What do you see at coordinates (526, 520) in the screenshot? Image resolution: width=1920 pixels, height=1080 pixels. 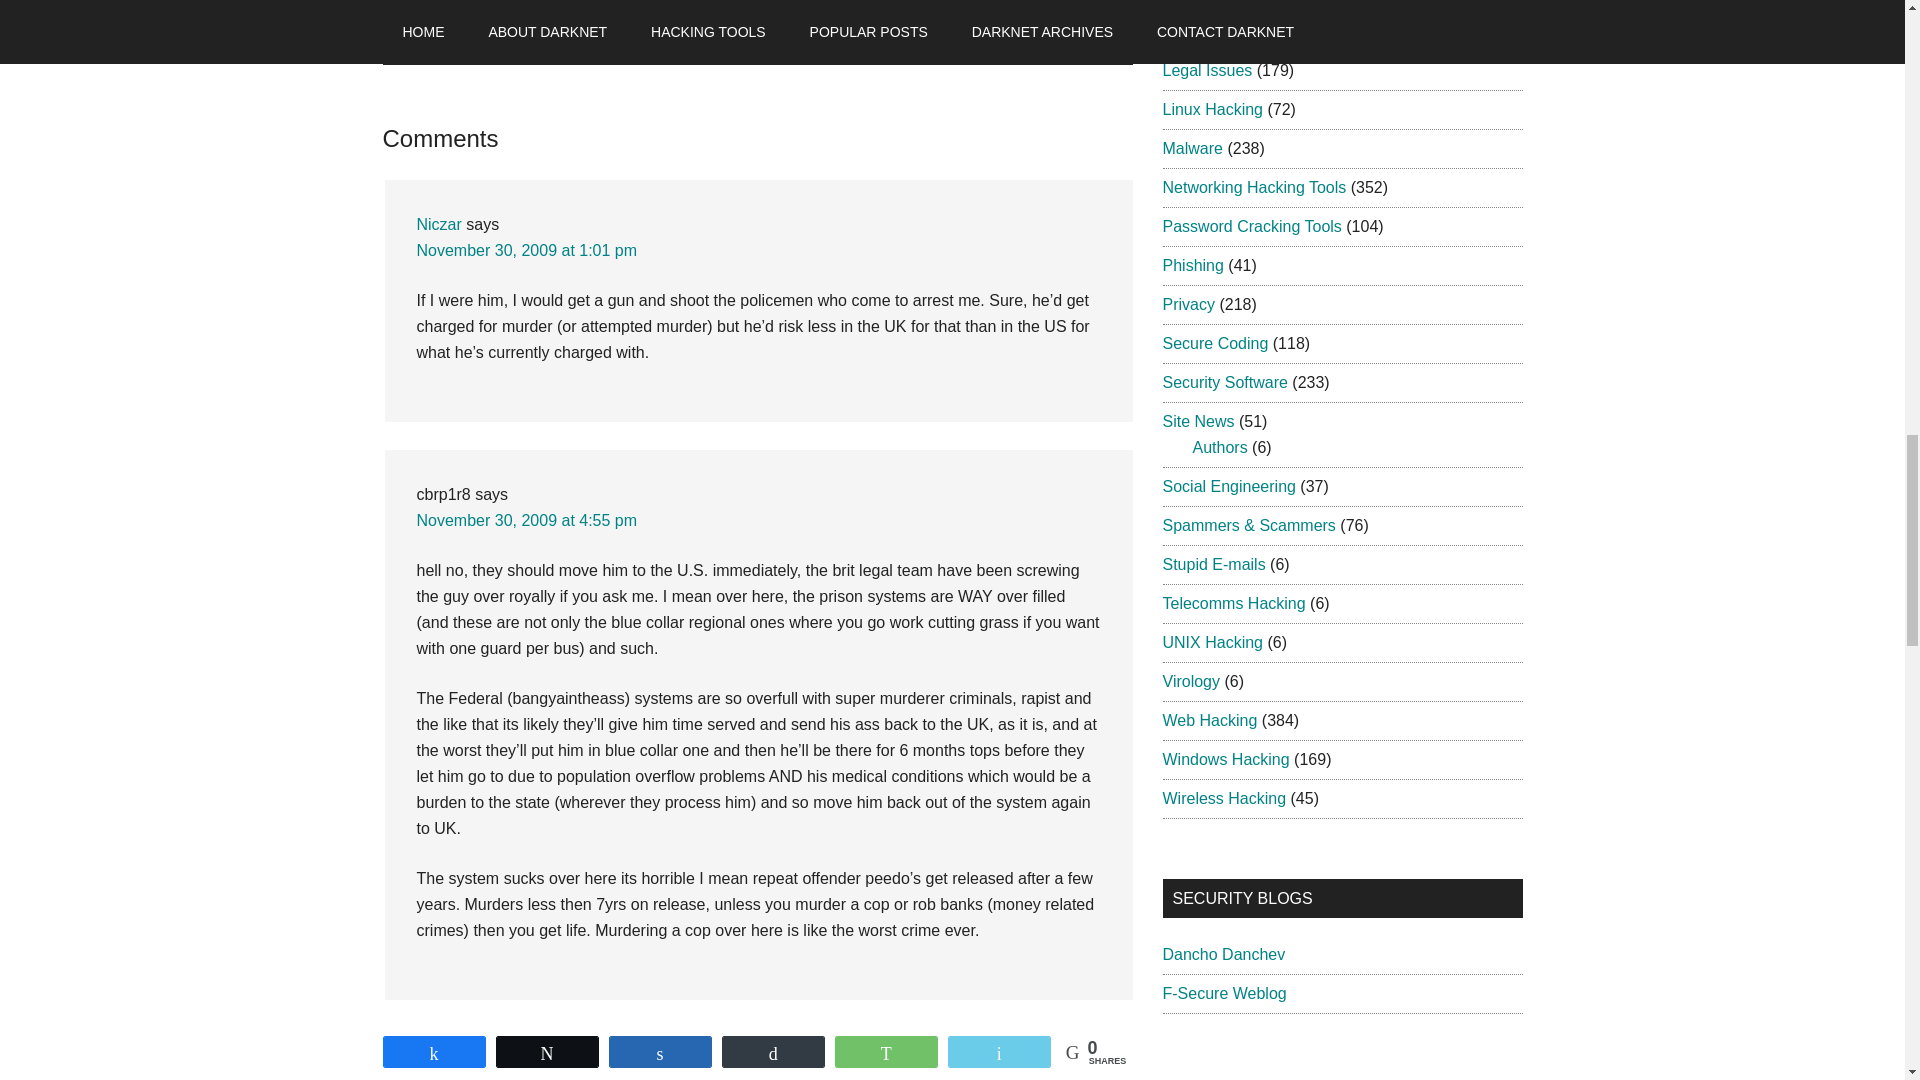 I see `November 30, 2009 at 4:55 pm` at bounding box center [526, 520].